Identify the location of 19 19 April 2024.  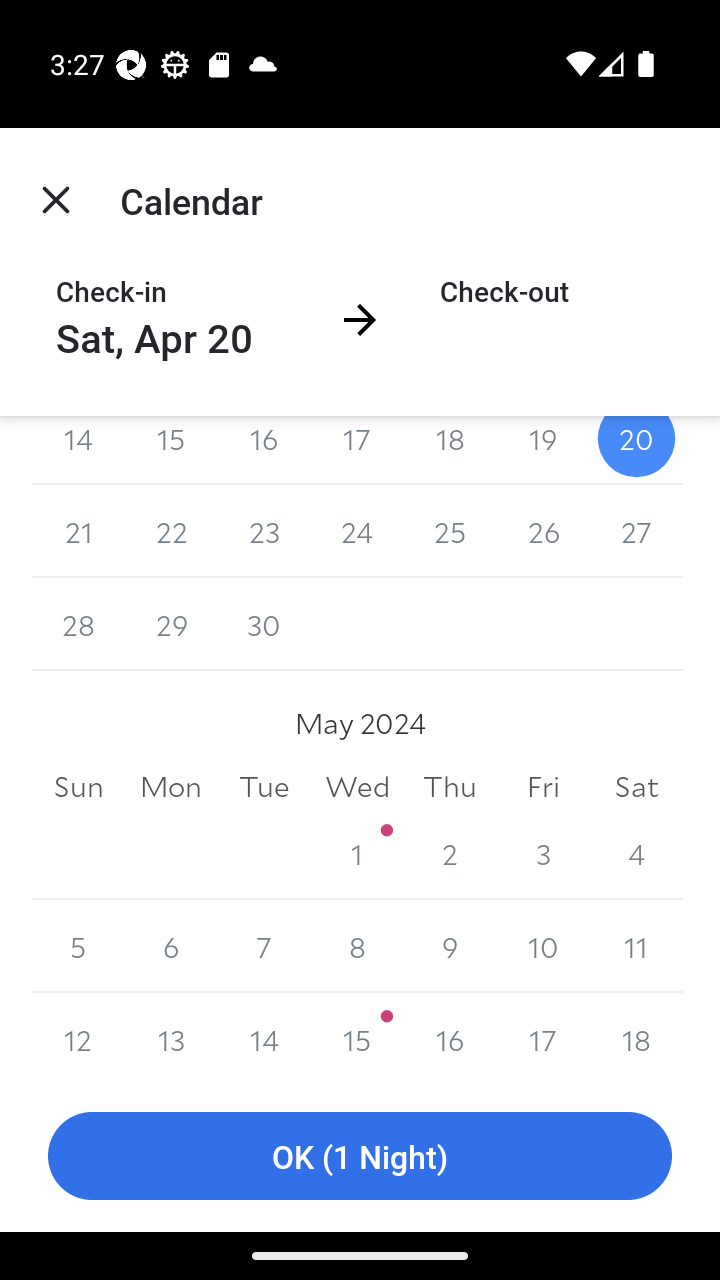
(542, 450).